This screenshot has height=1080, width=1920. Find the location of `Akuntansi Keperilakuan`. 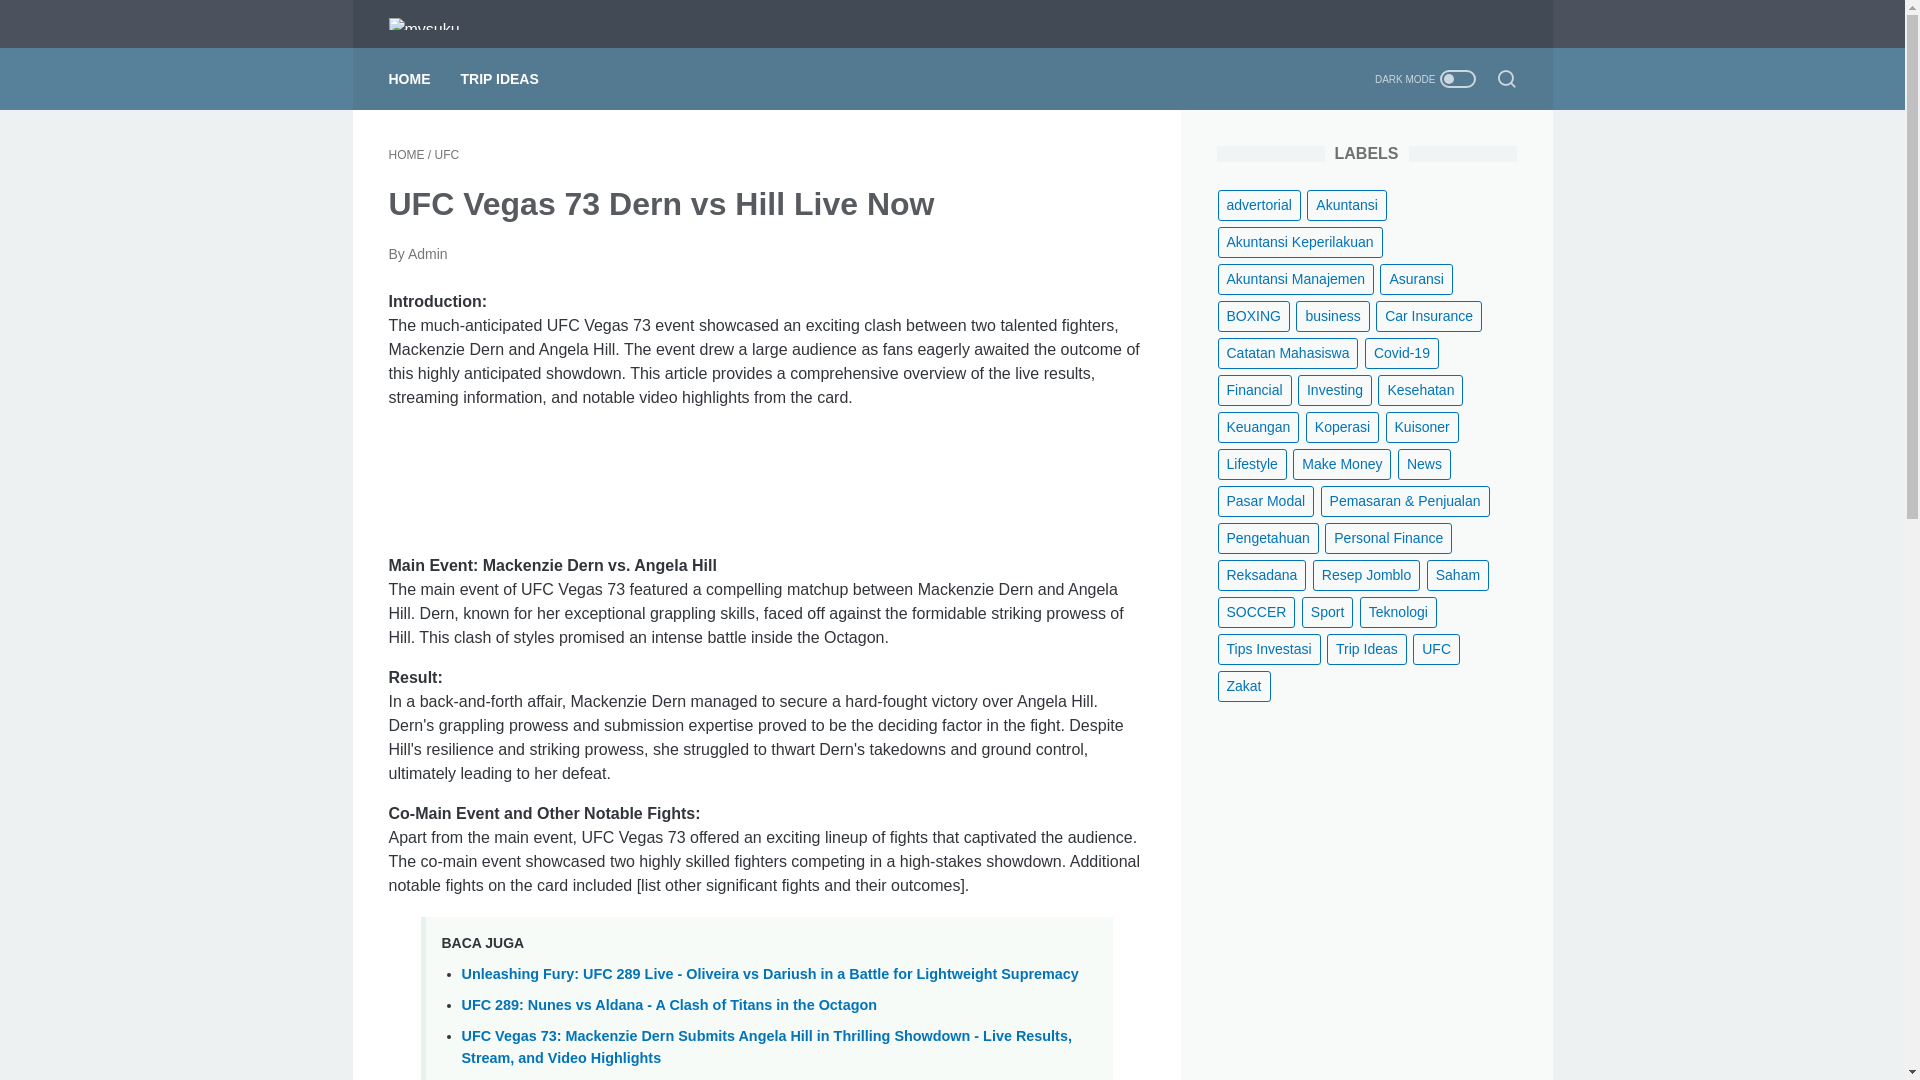

Akuntansi Keperilakuan is located at coordinates (1300, 242).